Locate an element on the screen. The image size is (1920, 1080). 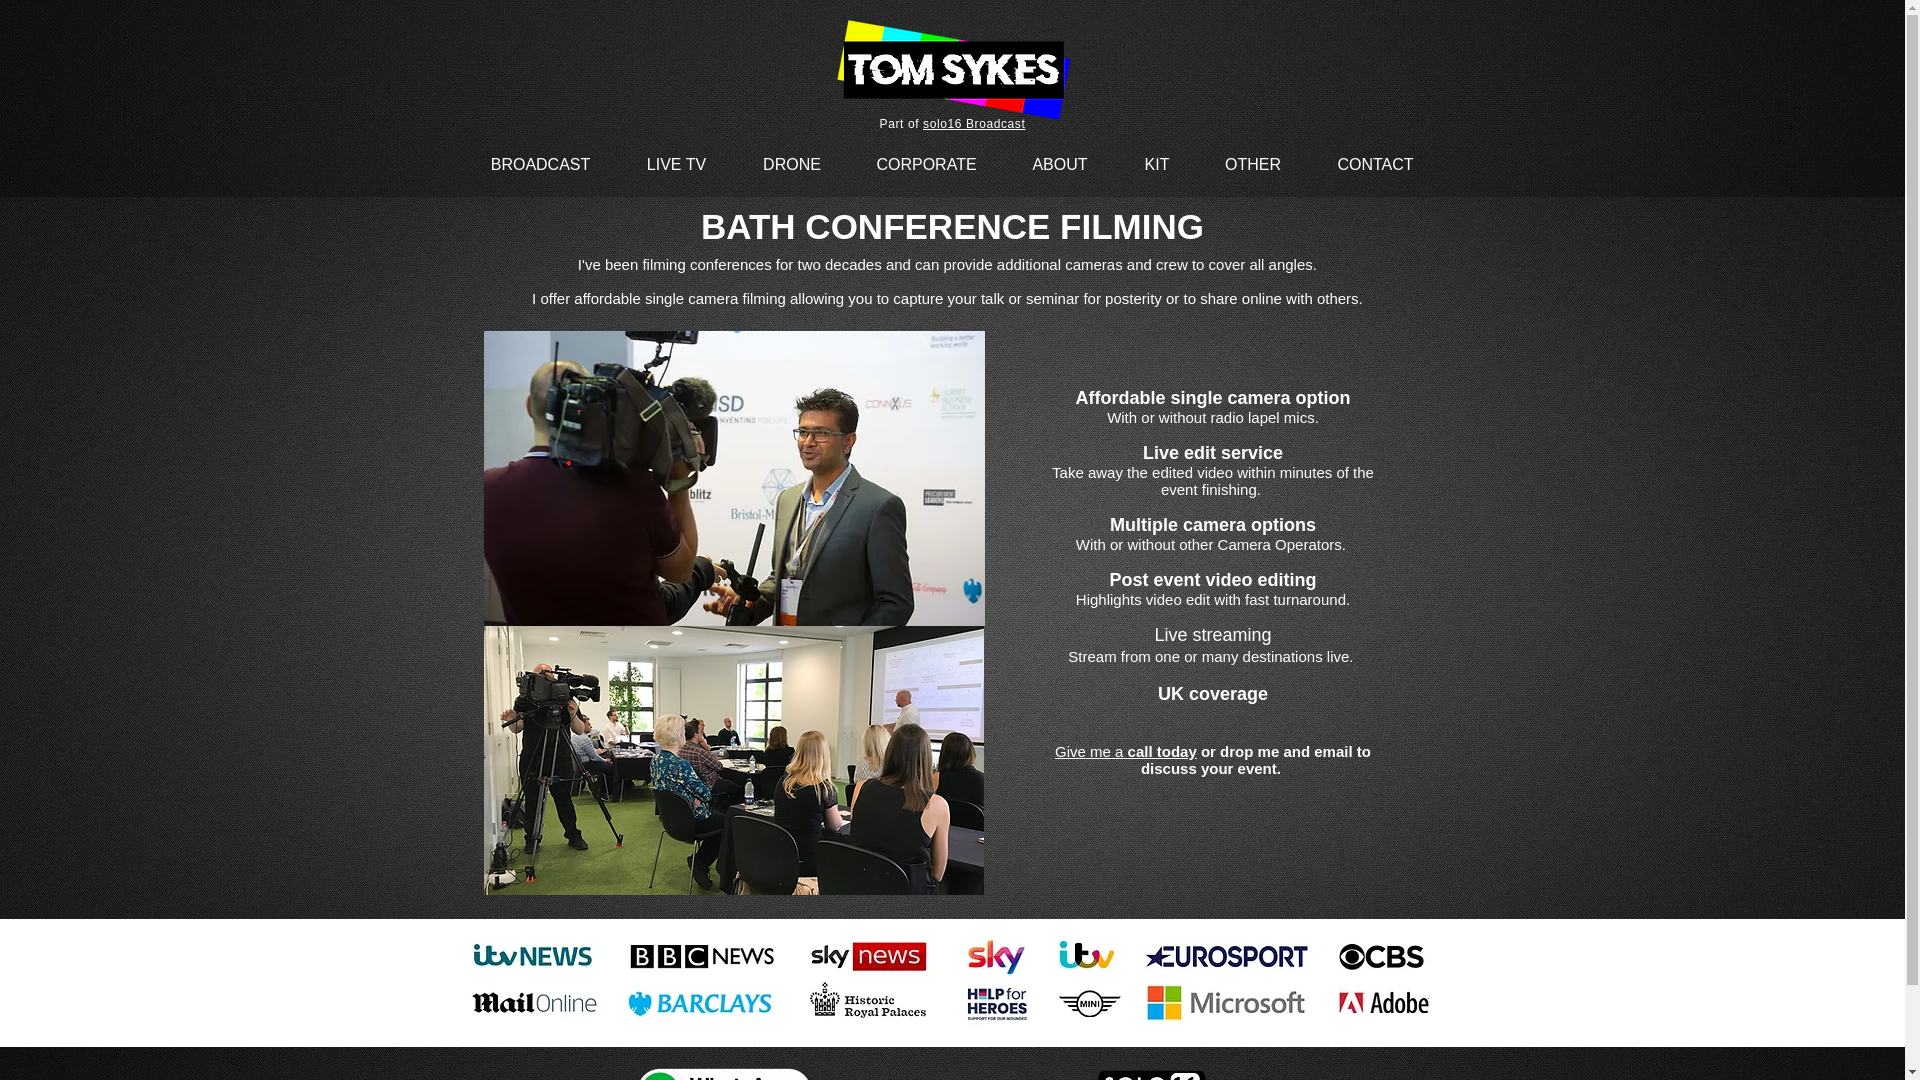
CORPORATE is located at coordinates (927, 164).